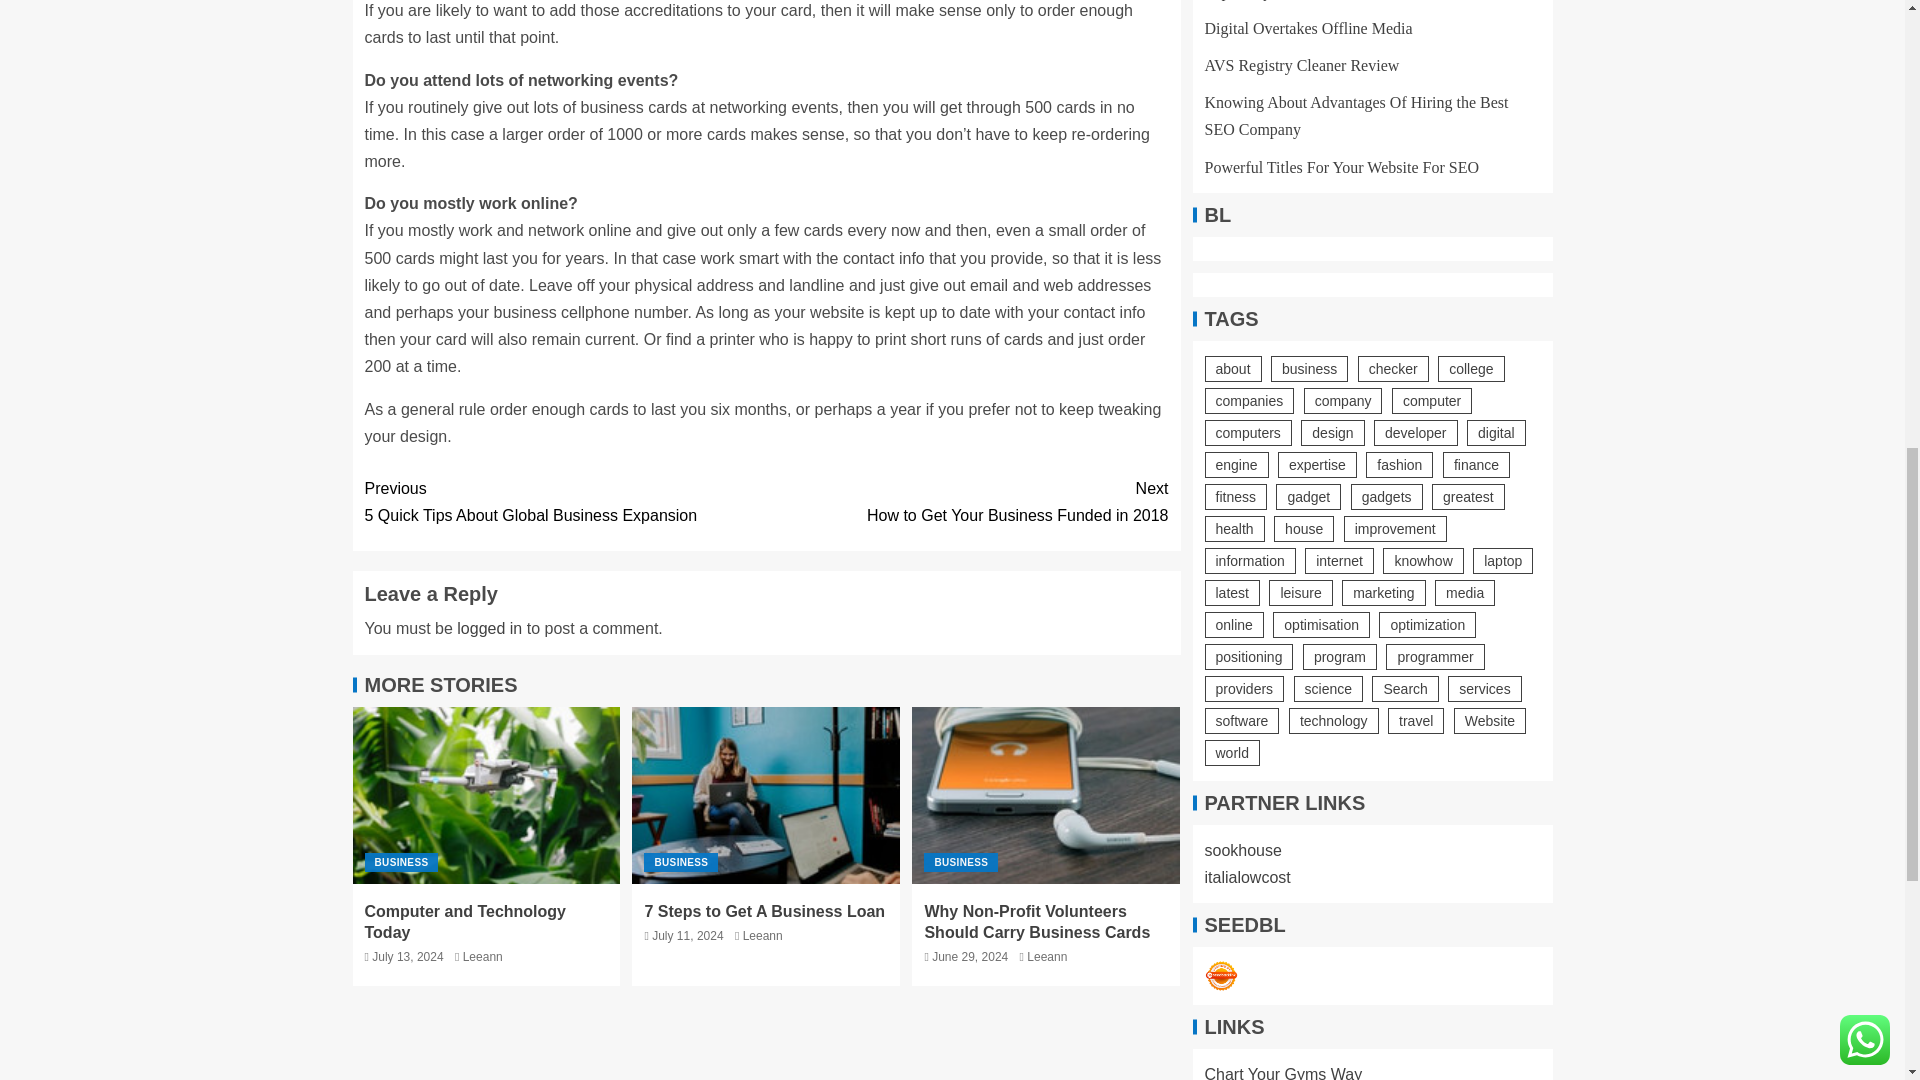 Image resolution: width=1920 pixels, height=1080 pixels. What do you see at coordinates (1046, 796) in the screenshot?
I see `7 Steps to Get A Business Loan` at bounding box center [1046, 796].